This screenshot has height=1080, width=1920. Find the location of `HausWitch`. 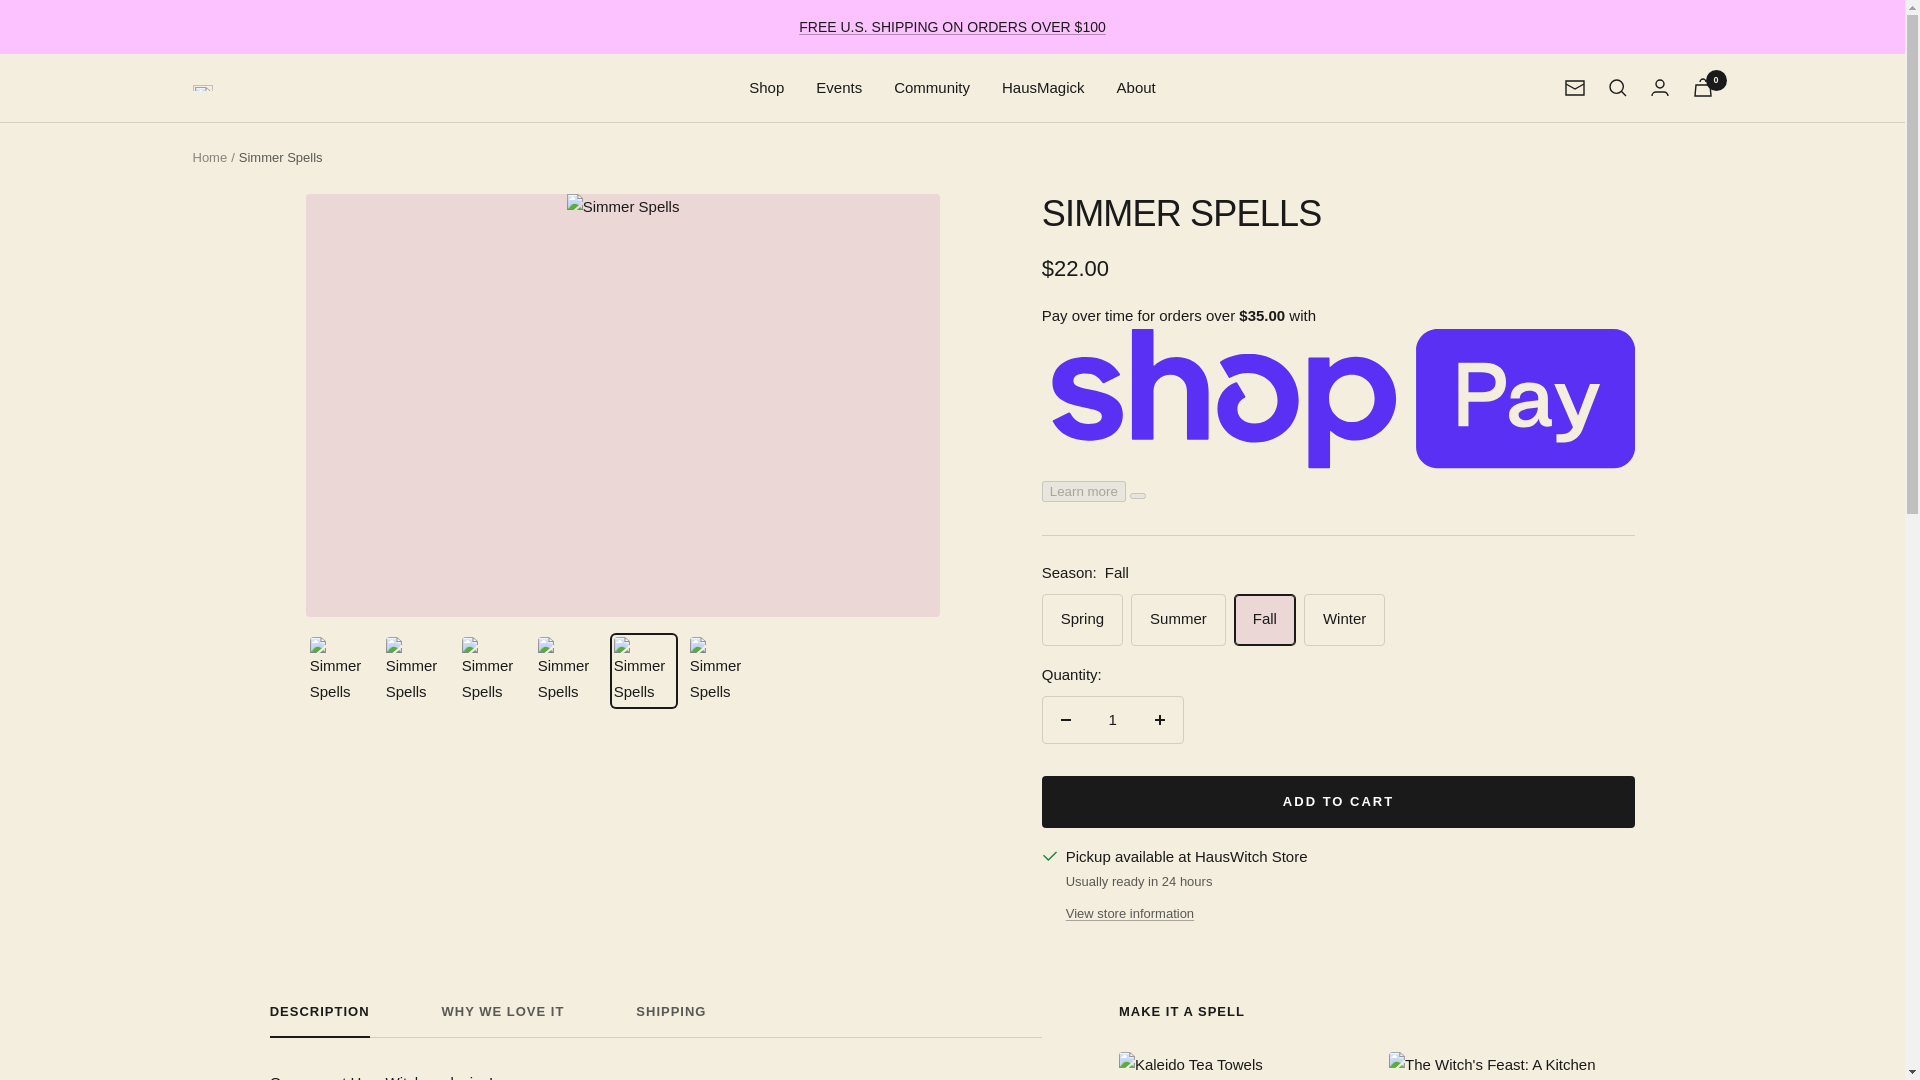

HausWitch is located at coordinates (202, 88).